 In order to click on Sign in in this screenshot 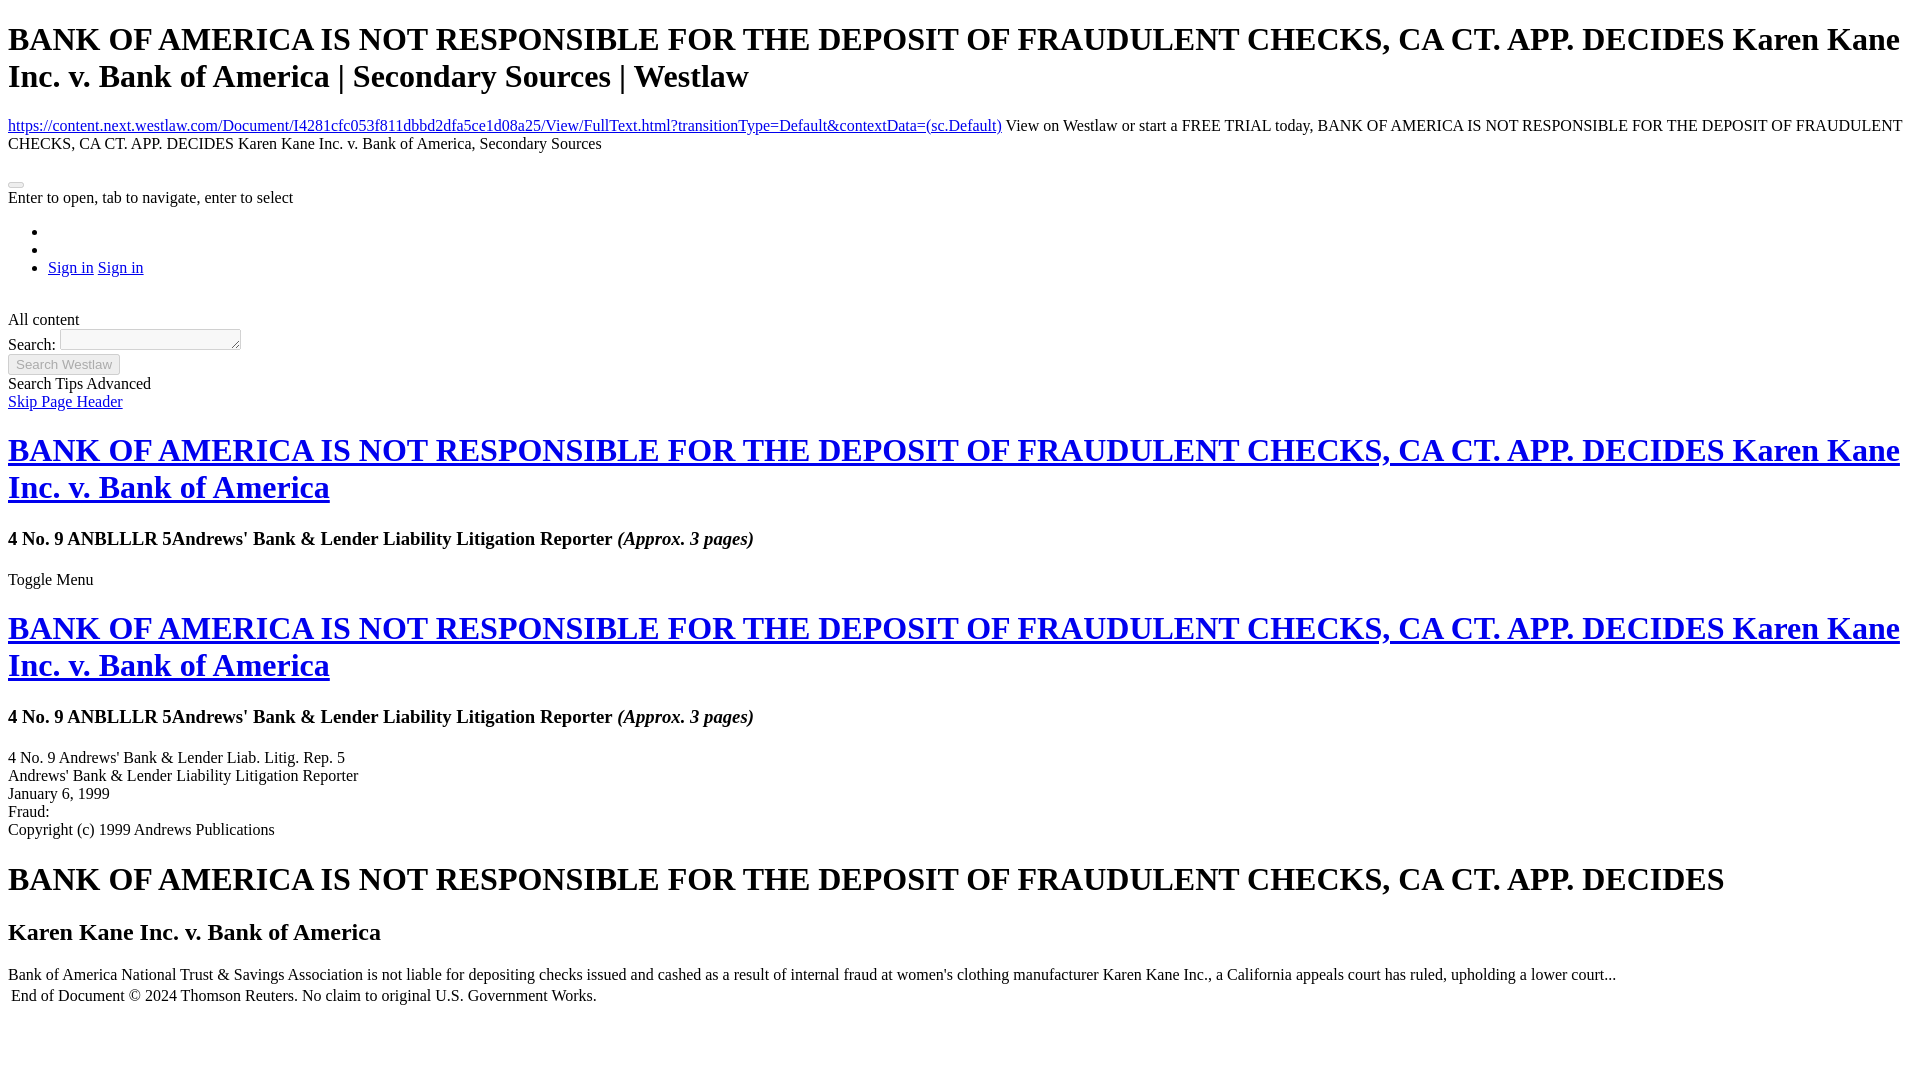, I will do `click(120, 268)`.